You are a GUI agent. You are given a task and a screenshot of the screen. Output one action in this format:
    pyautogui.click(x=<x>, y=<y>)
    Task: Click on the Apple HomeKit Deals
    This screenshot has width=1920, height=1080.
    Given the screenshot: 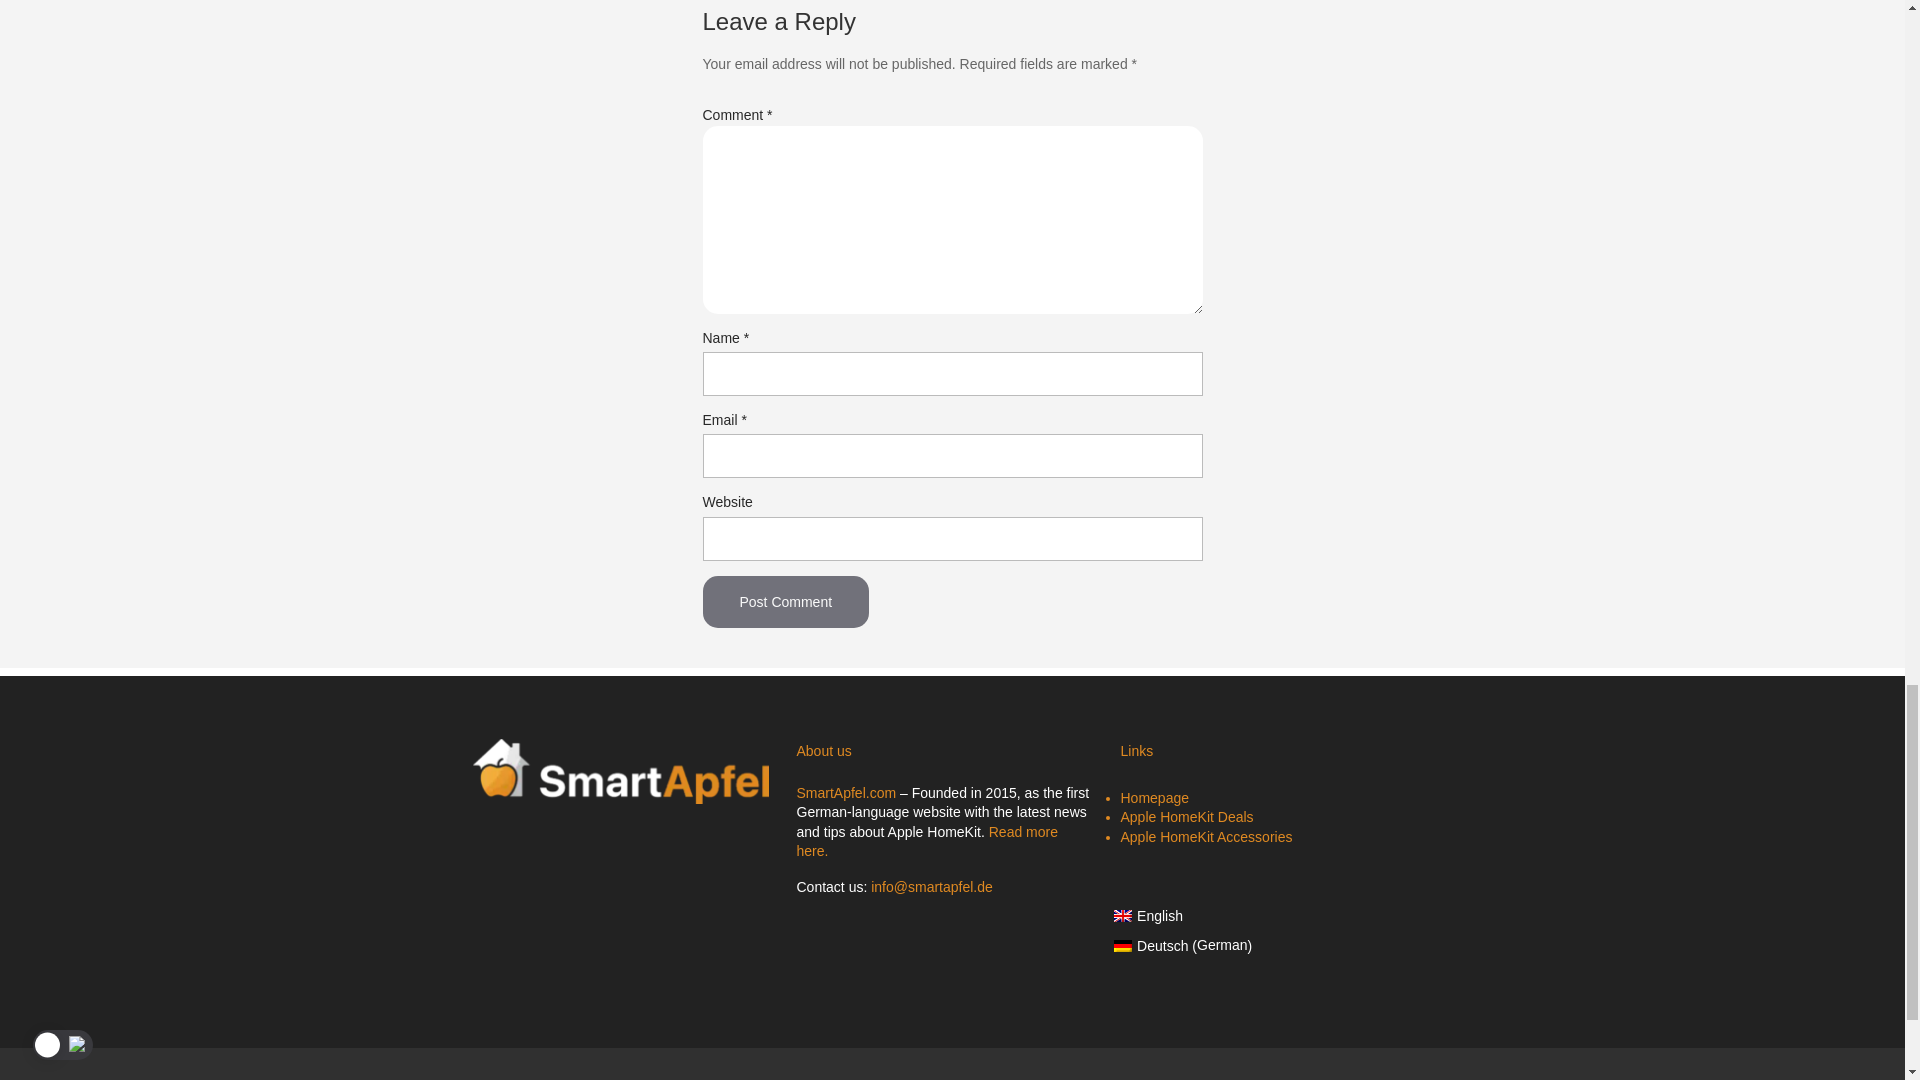 What is the action you would take?
    pyautogui.click(x=1186, y=816)
    